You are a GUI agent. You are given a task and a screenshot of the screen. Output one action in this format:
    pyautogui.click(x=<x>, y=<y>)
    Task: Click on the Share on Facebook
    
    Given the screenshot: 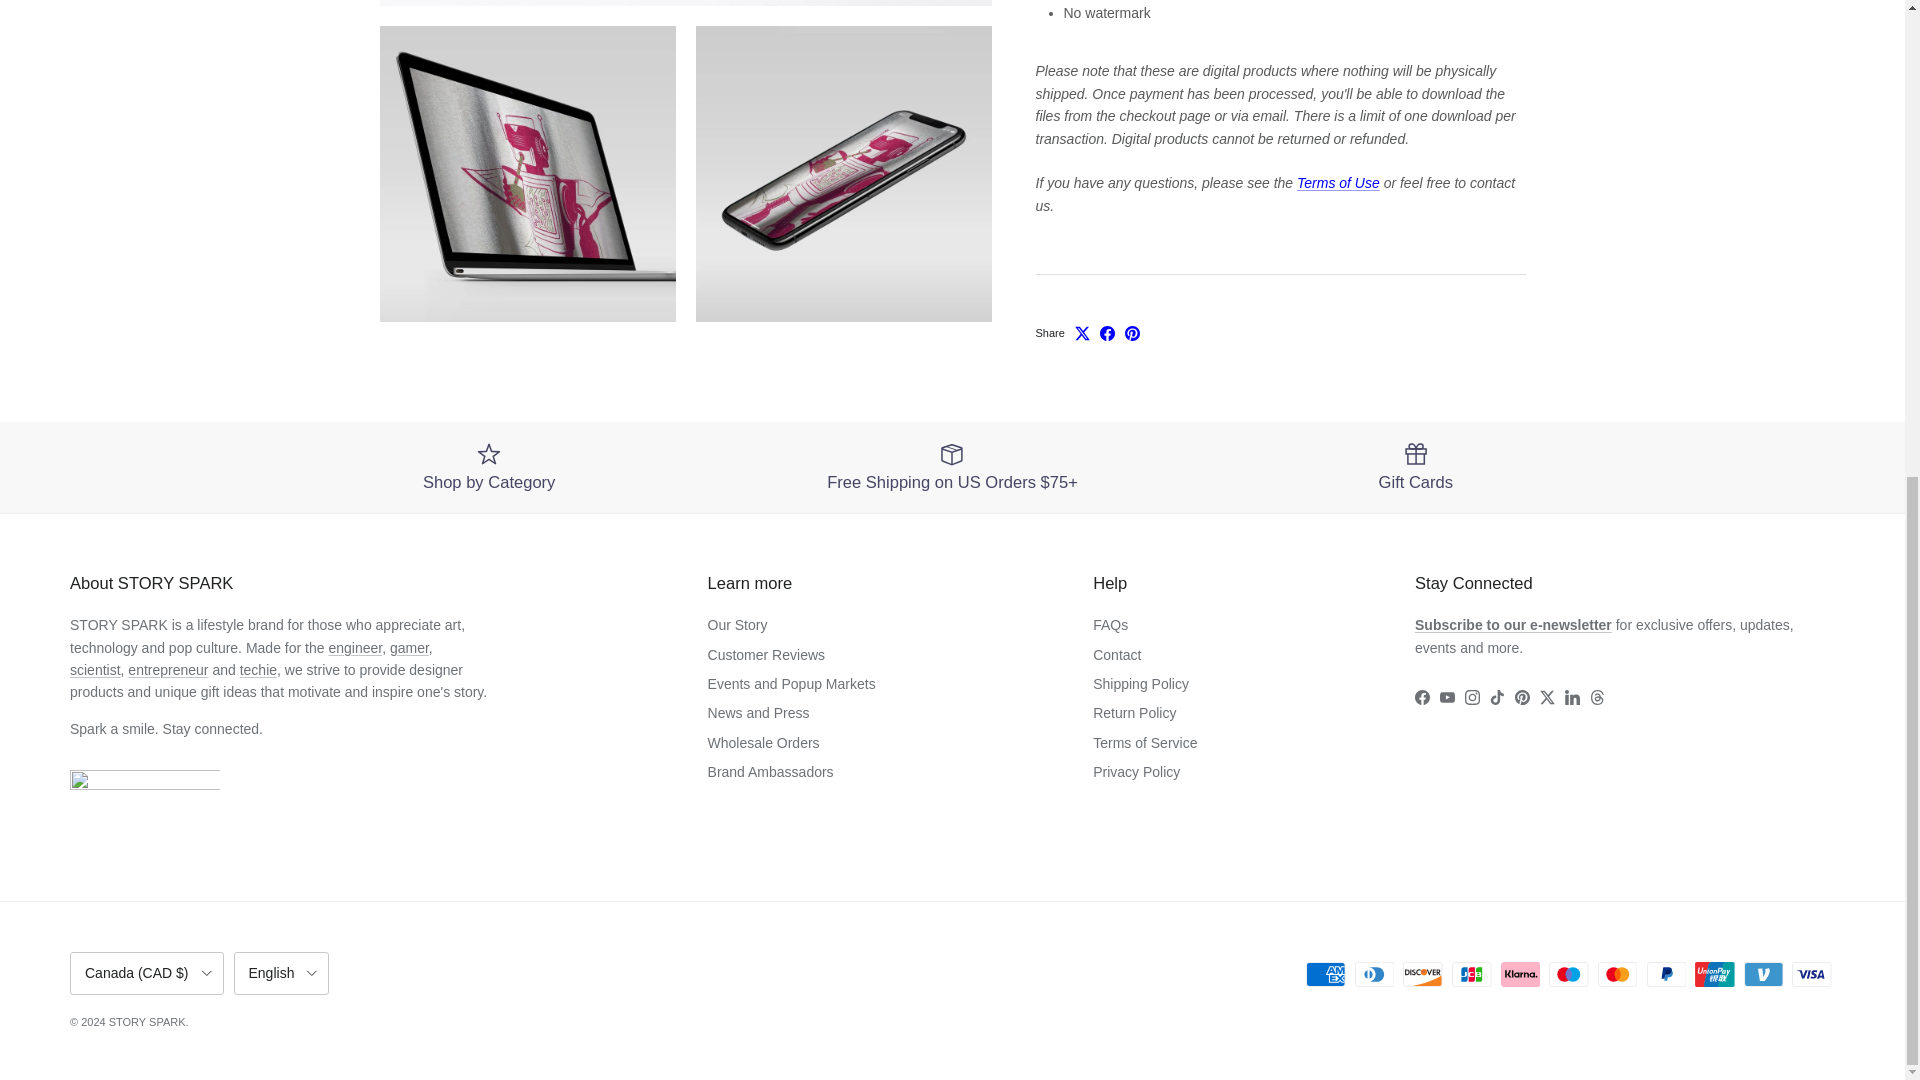 What is the action you would take?
    pyautogui.click(x=1108, y=308)
    